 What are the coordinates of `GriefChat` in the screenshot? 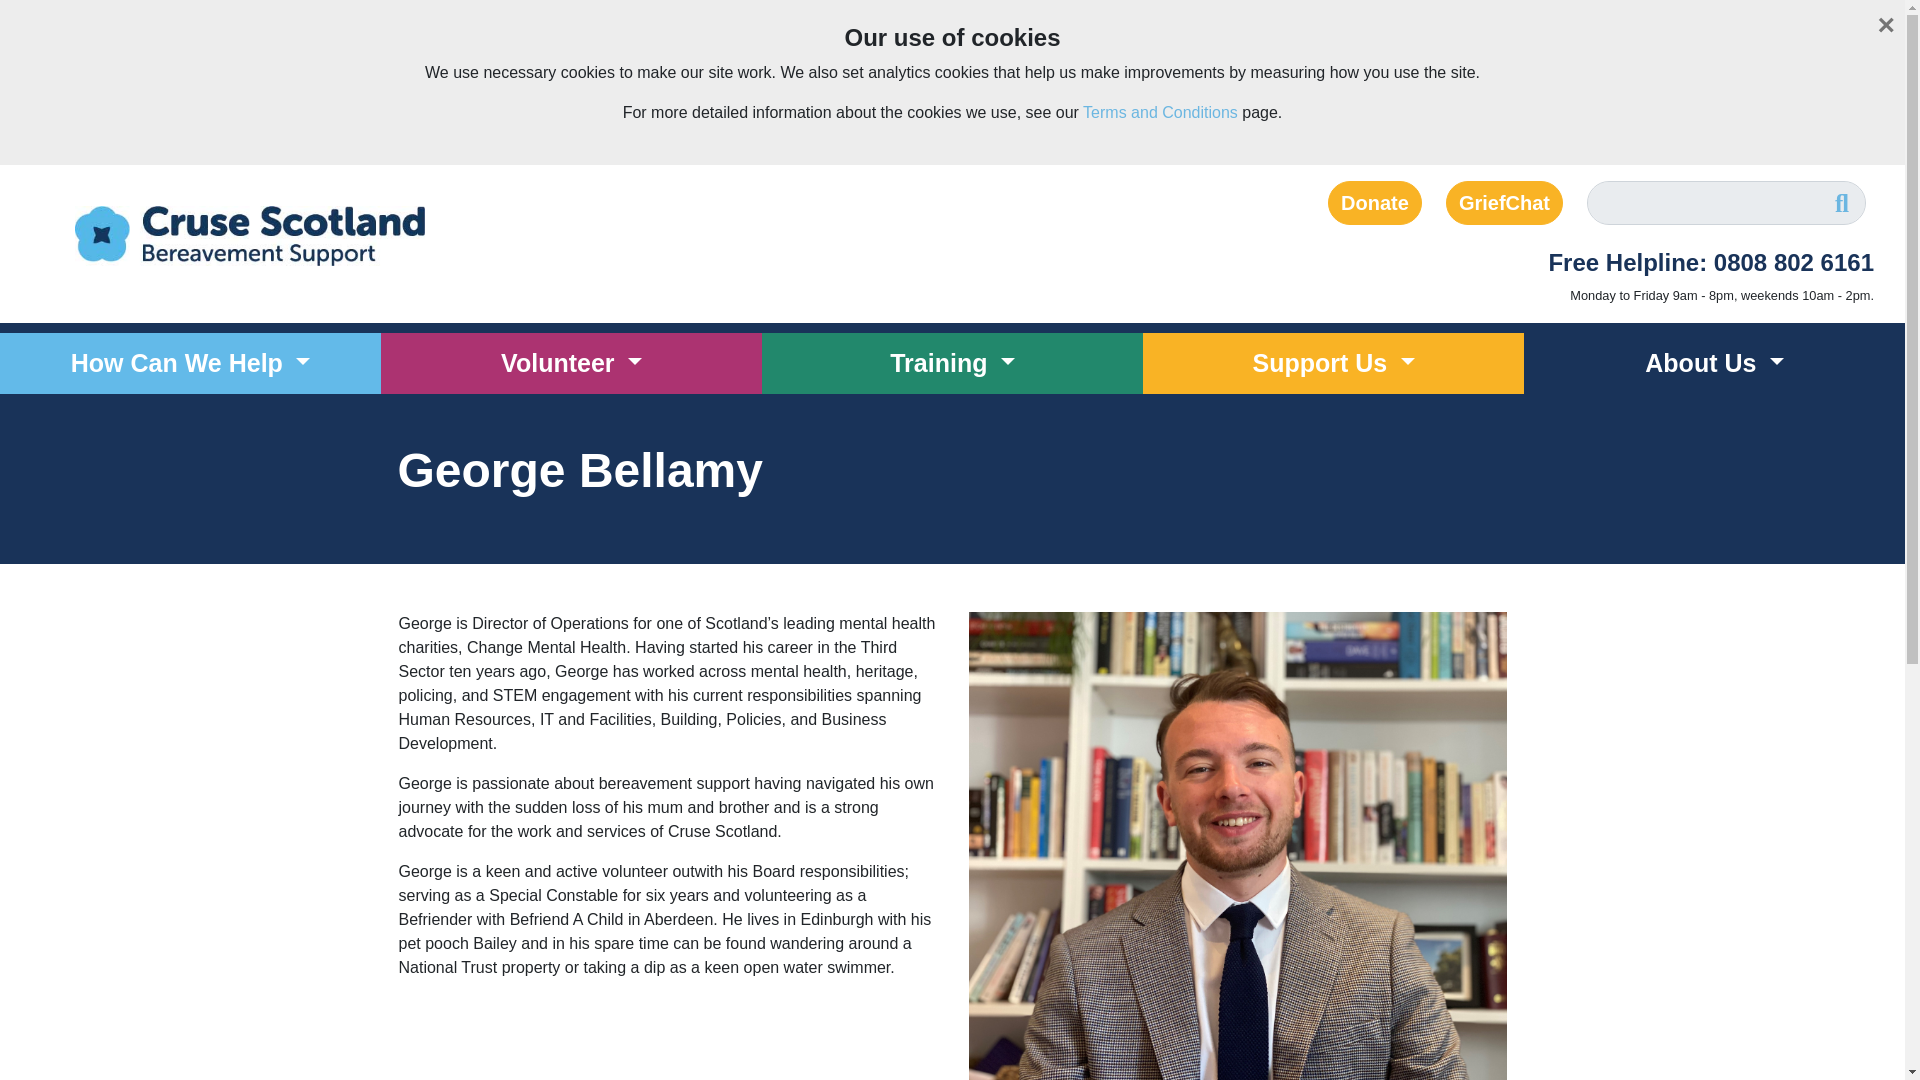 It's located at (1504, 202).